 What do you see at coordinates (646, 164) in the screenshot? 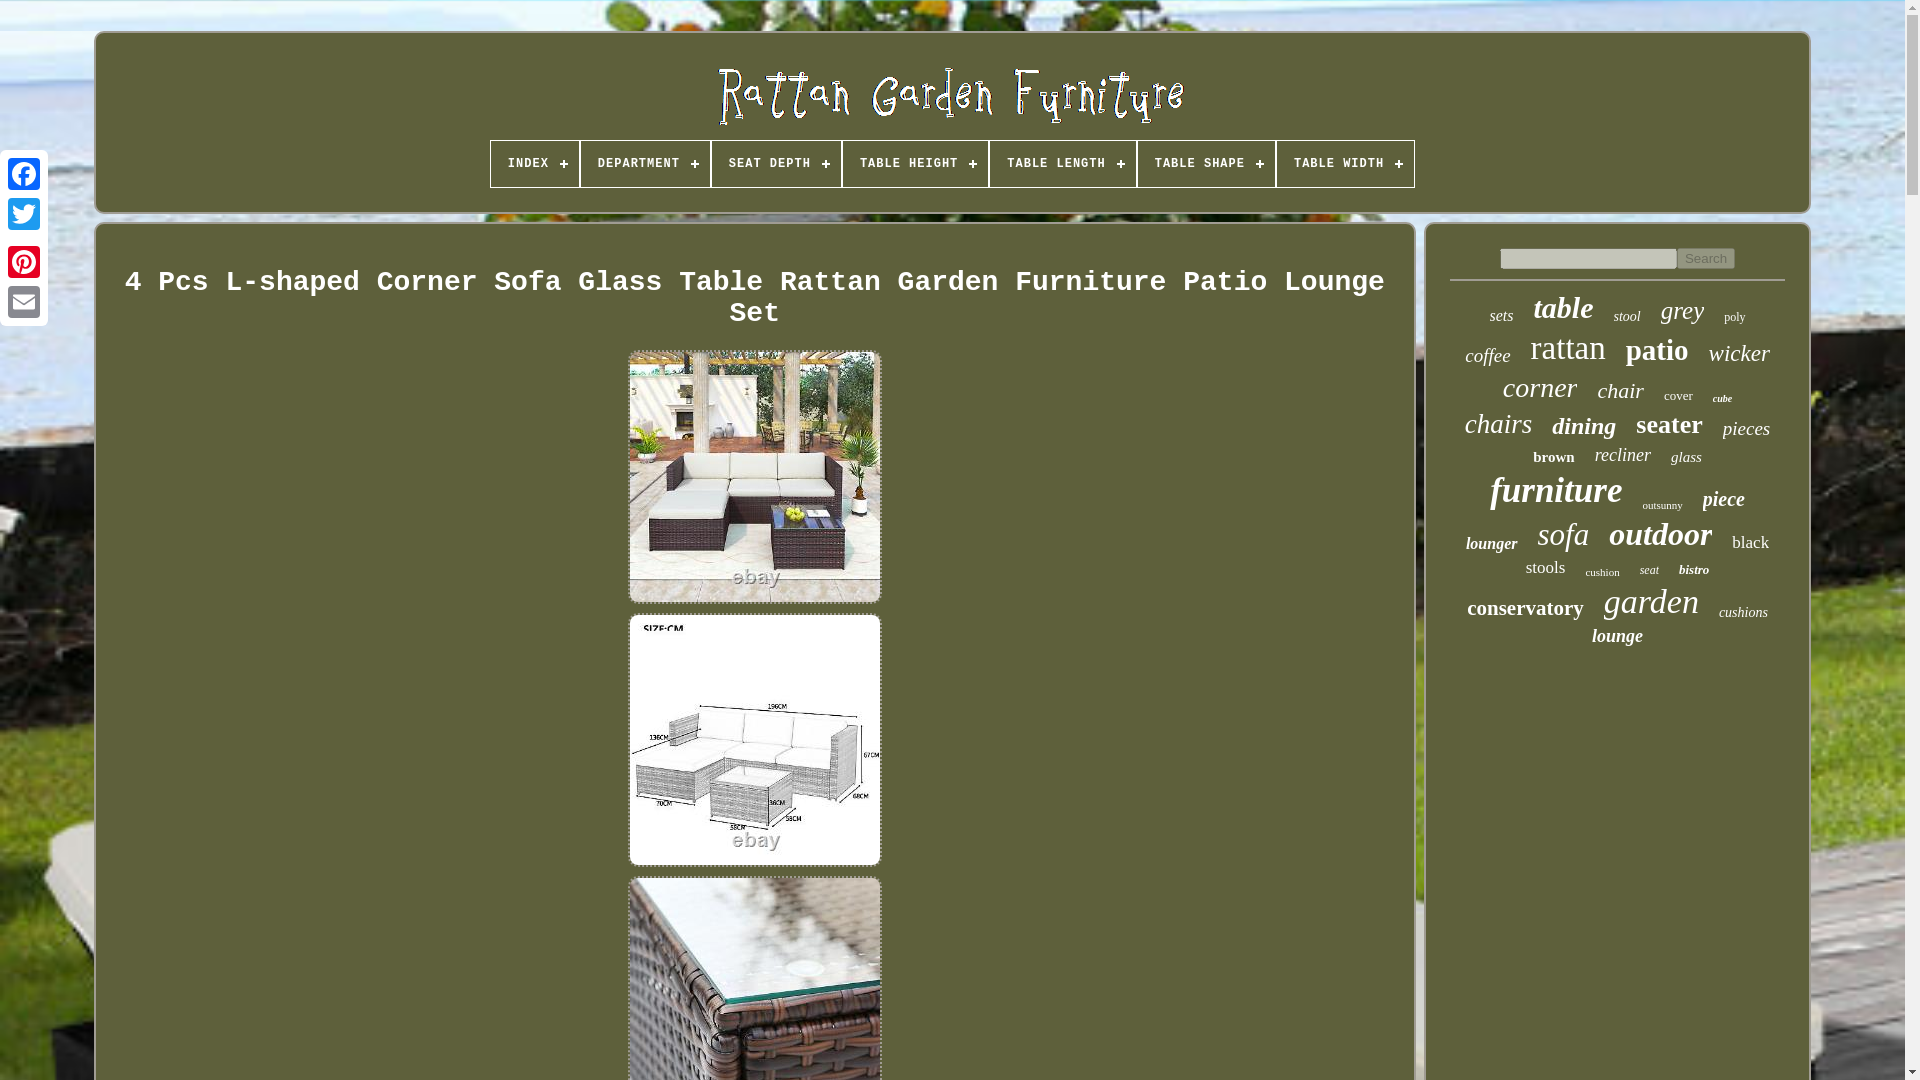
I see `DEPARTMENT` at bounding box center [646, 164].